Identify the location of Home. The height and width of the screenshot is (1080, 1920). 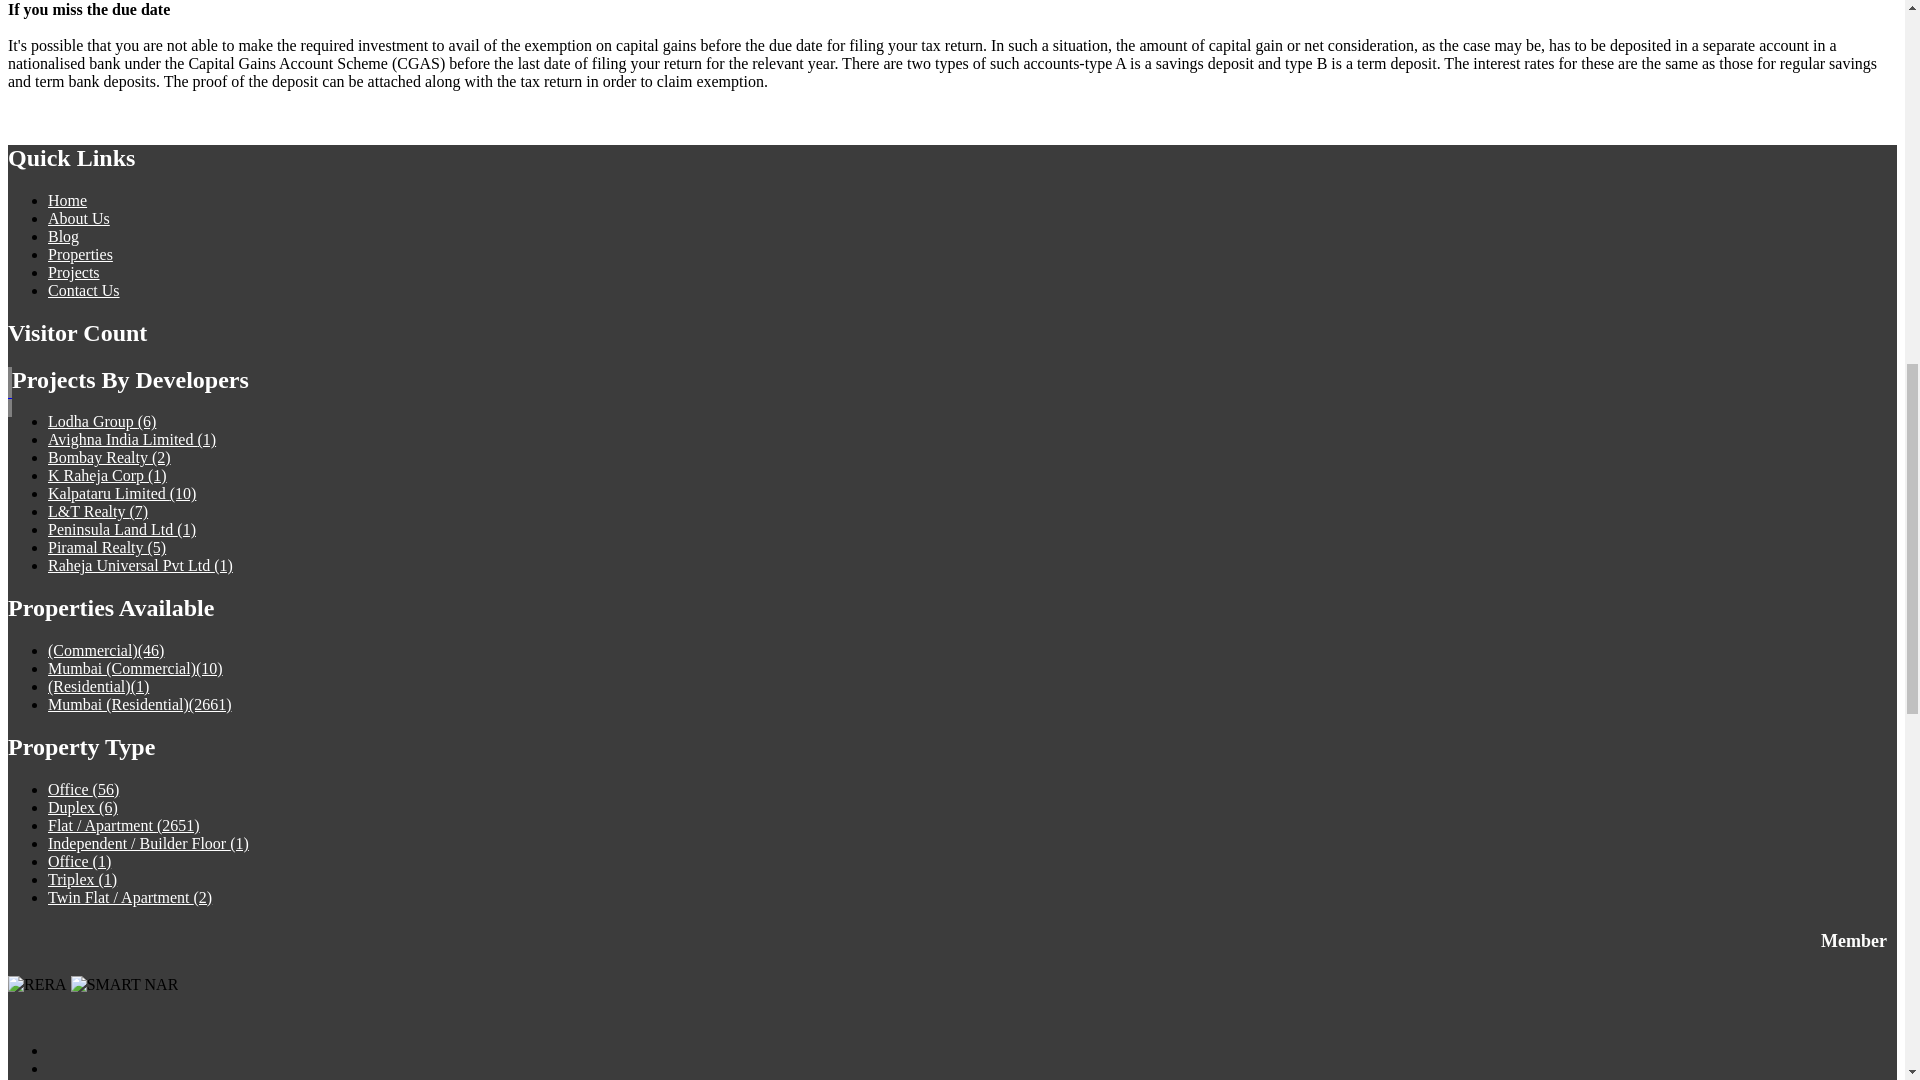
(67, 200).